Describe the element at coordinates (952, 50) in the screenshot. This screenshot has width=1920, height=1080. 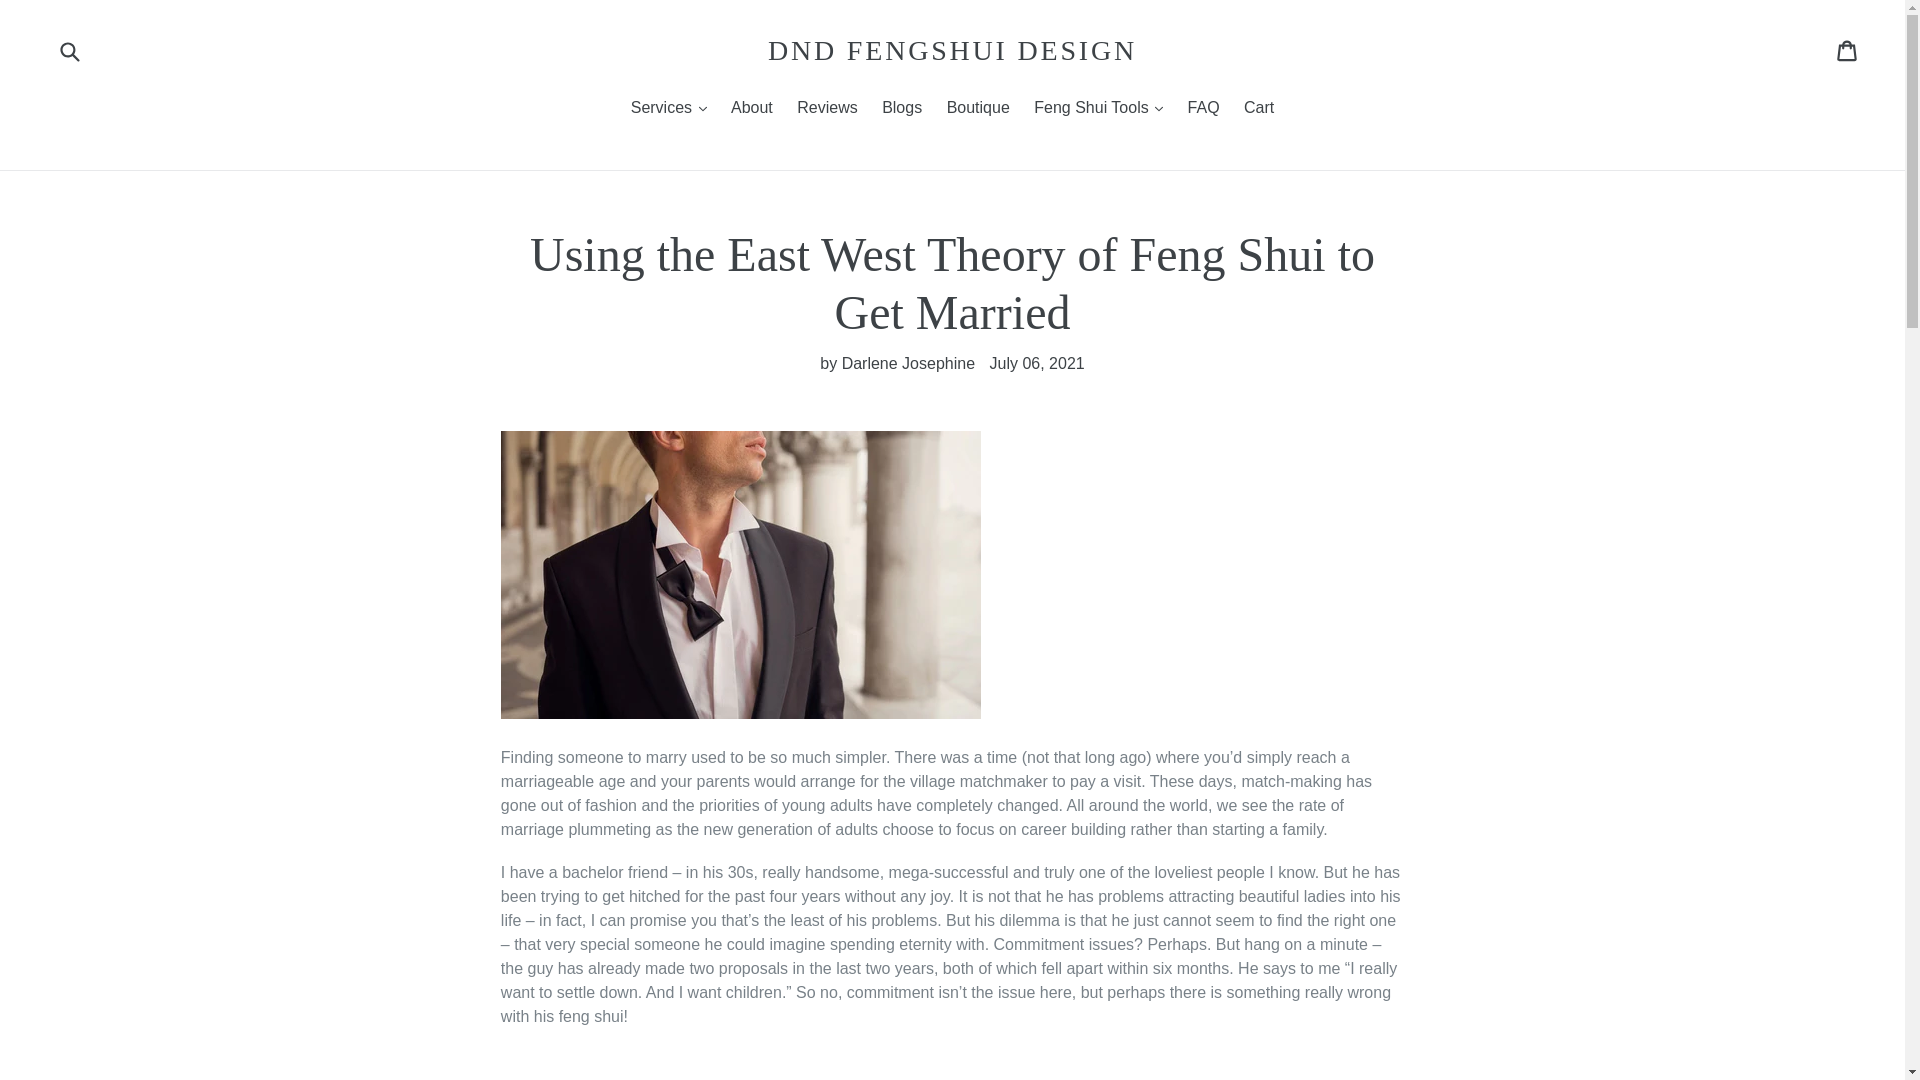
I see `DND FENGSHUI DESIGN` at that location.